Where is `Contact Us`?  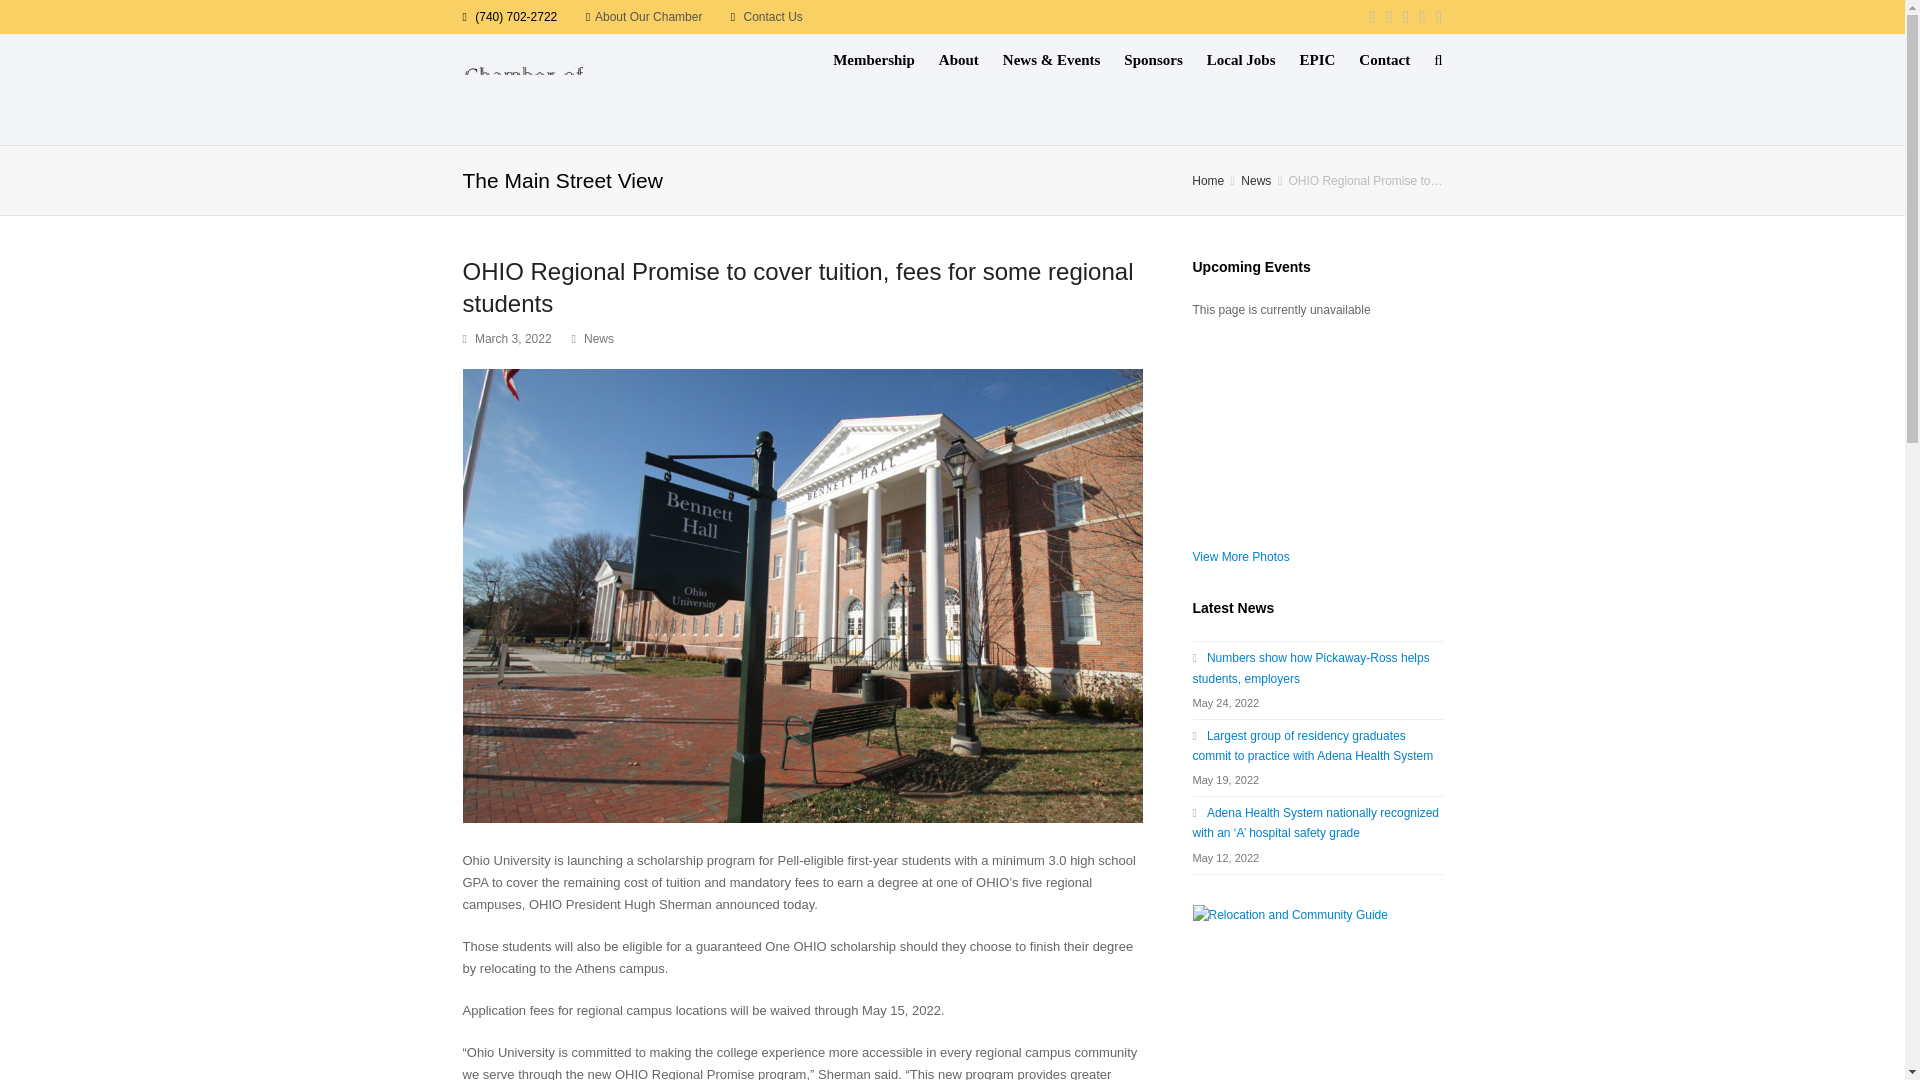 Contact Us is located at coordinates (772, 16).